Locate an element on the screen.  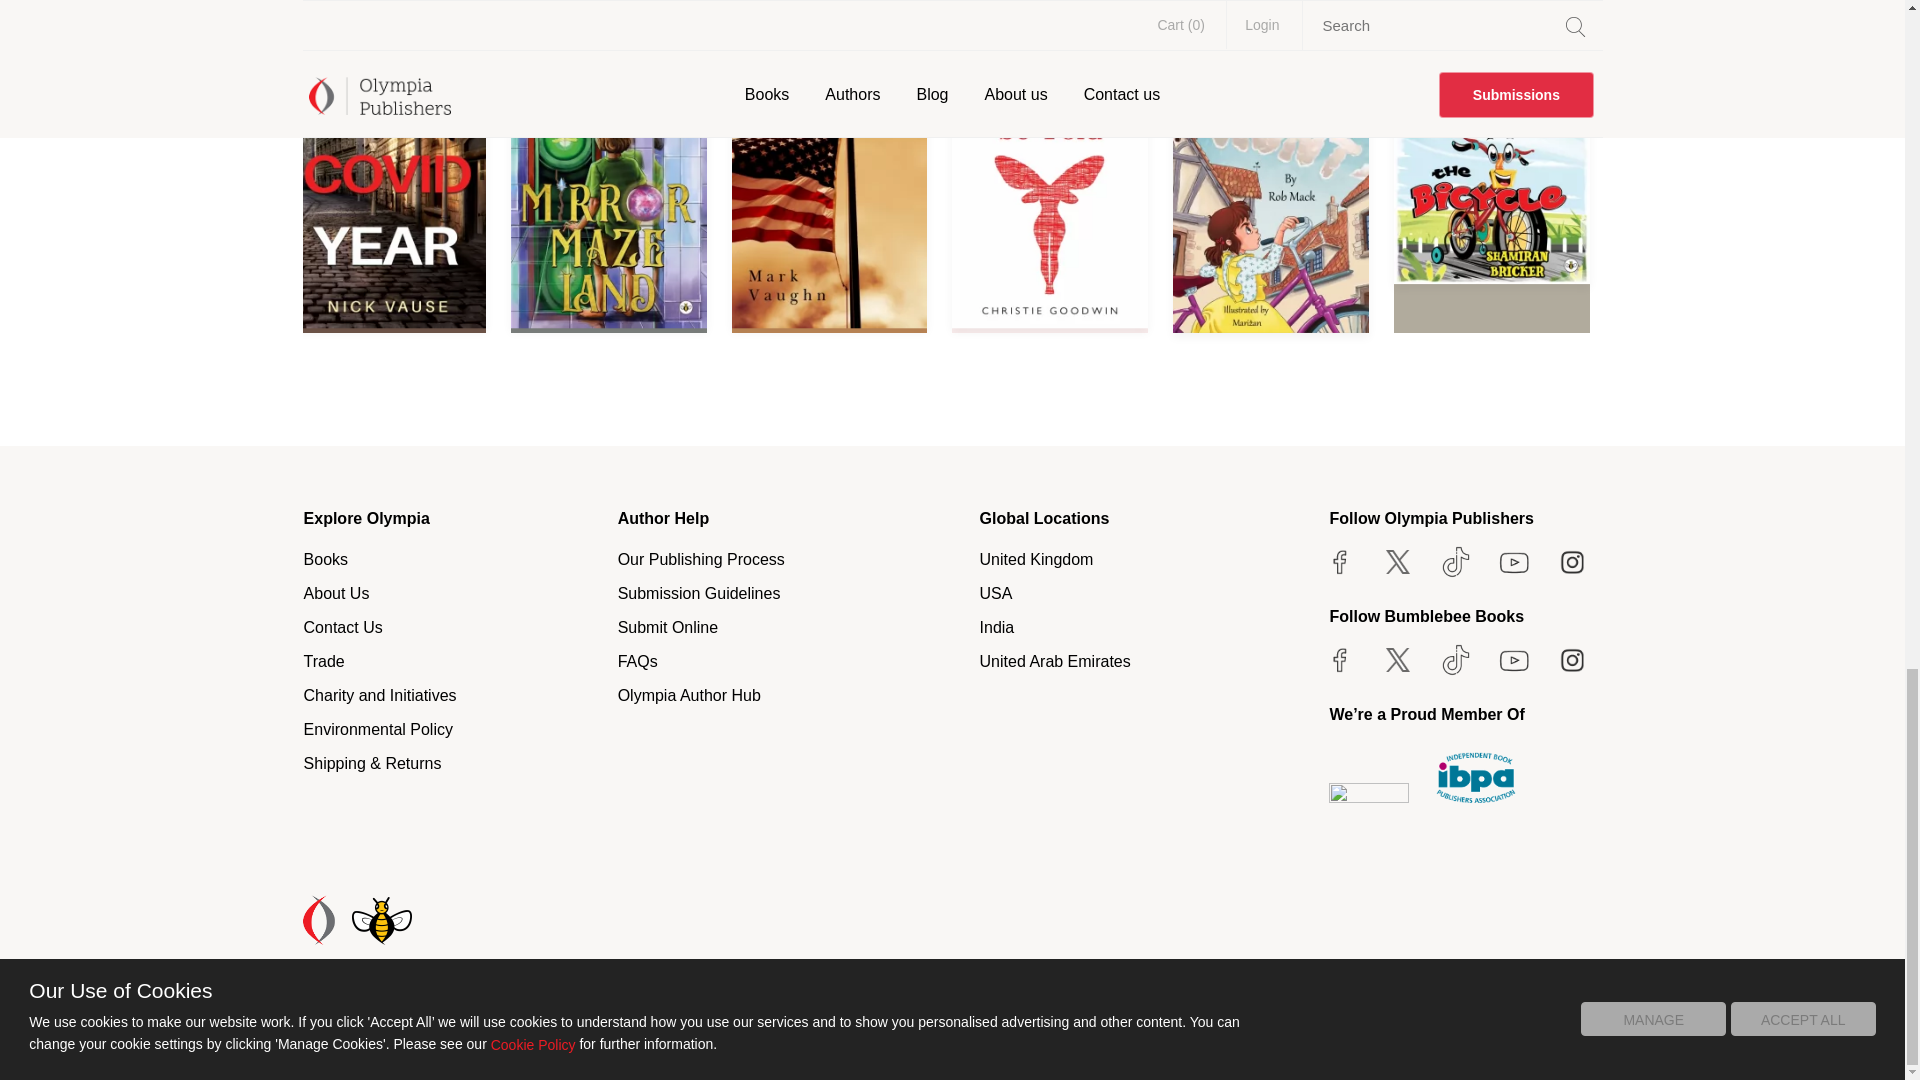
Our Youtube Channel is located at coordinates (1514, 562).